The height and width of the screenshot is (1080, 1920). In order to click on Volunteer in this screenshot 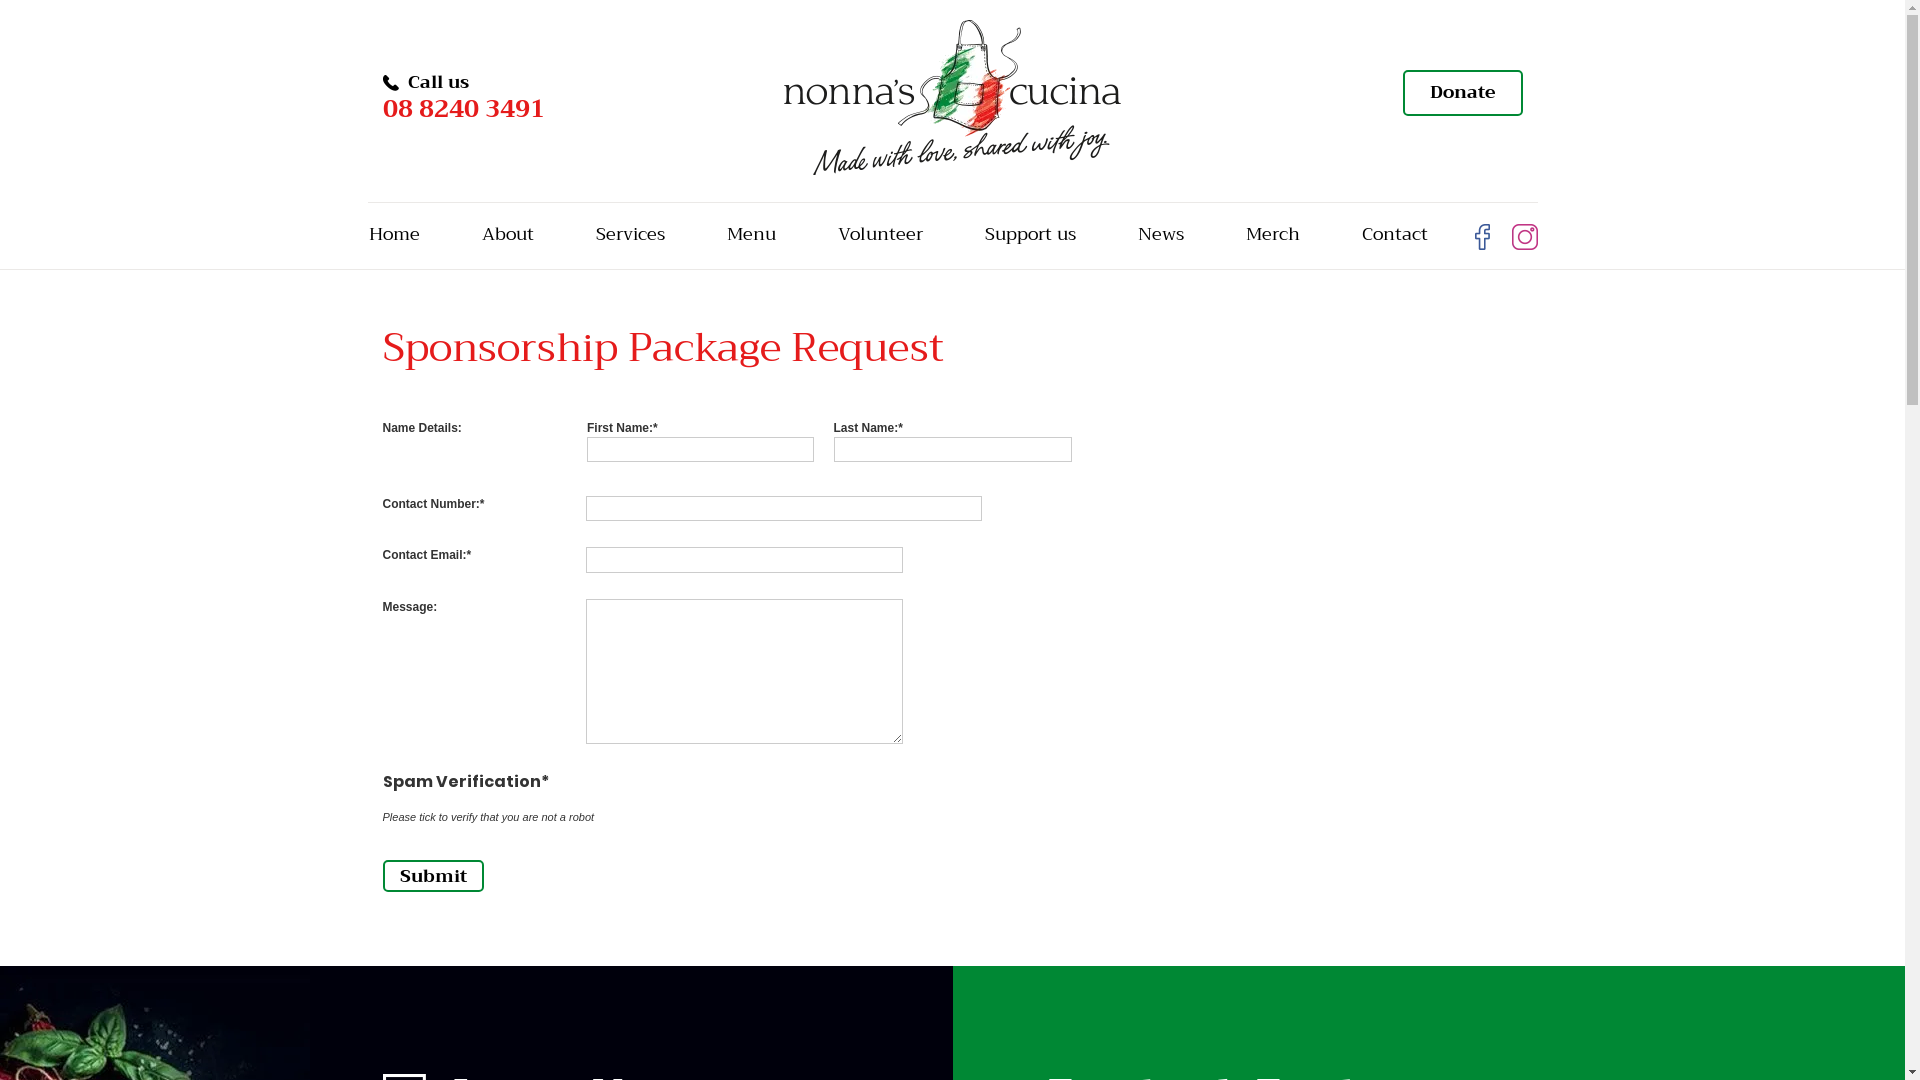, I will do `click(880, 236)`.